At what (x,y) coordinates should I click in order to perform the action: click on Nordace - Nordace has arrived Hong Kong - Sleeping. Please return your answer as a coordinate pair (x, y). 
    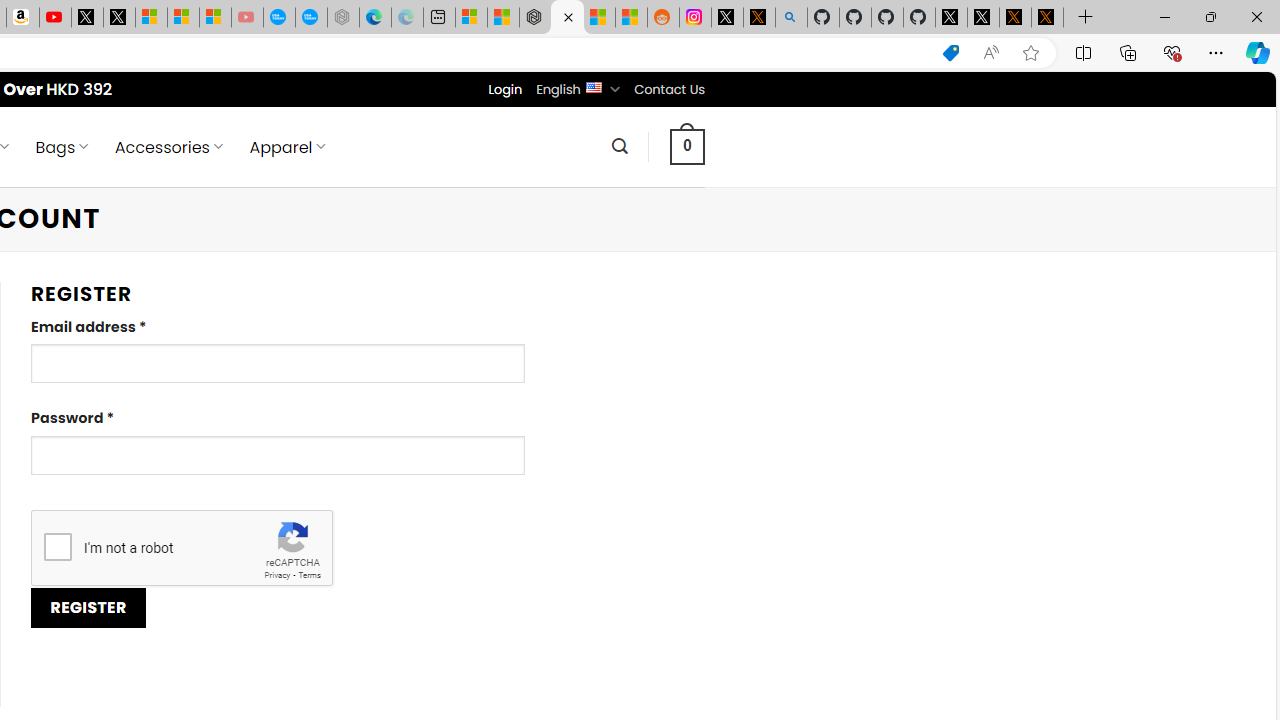
    Looking at the image, I should click on (343, 18).